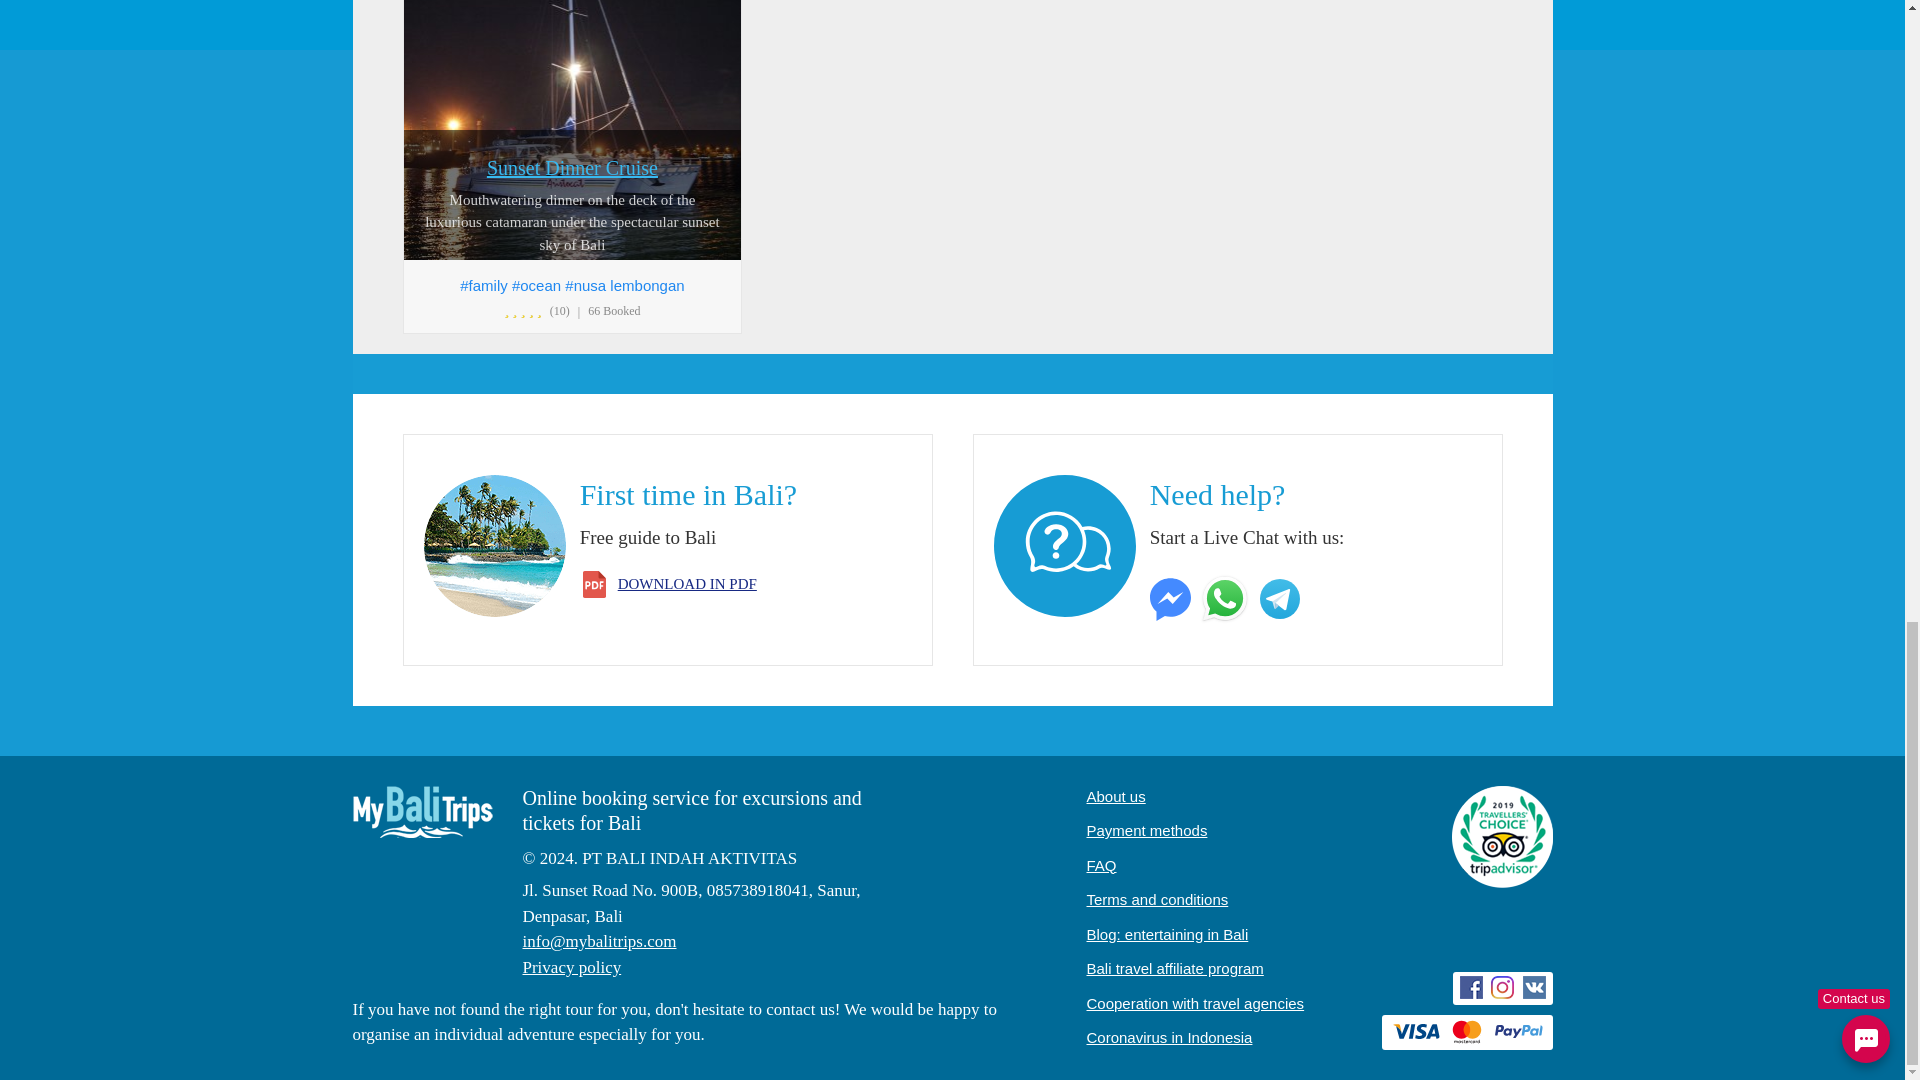 This screenshot has height=1080, width=1920. Describe the element at coordinates (1226, 596) in the screenshot. I see `Chat with us on WhatsApp` at that location.